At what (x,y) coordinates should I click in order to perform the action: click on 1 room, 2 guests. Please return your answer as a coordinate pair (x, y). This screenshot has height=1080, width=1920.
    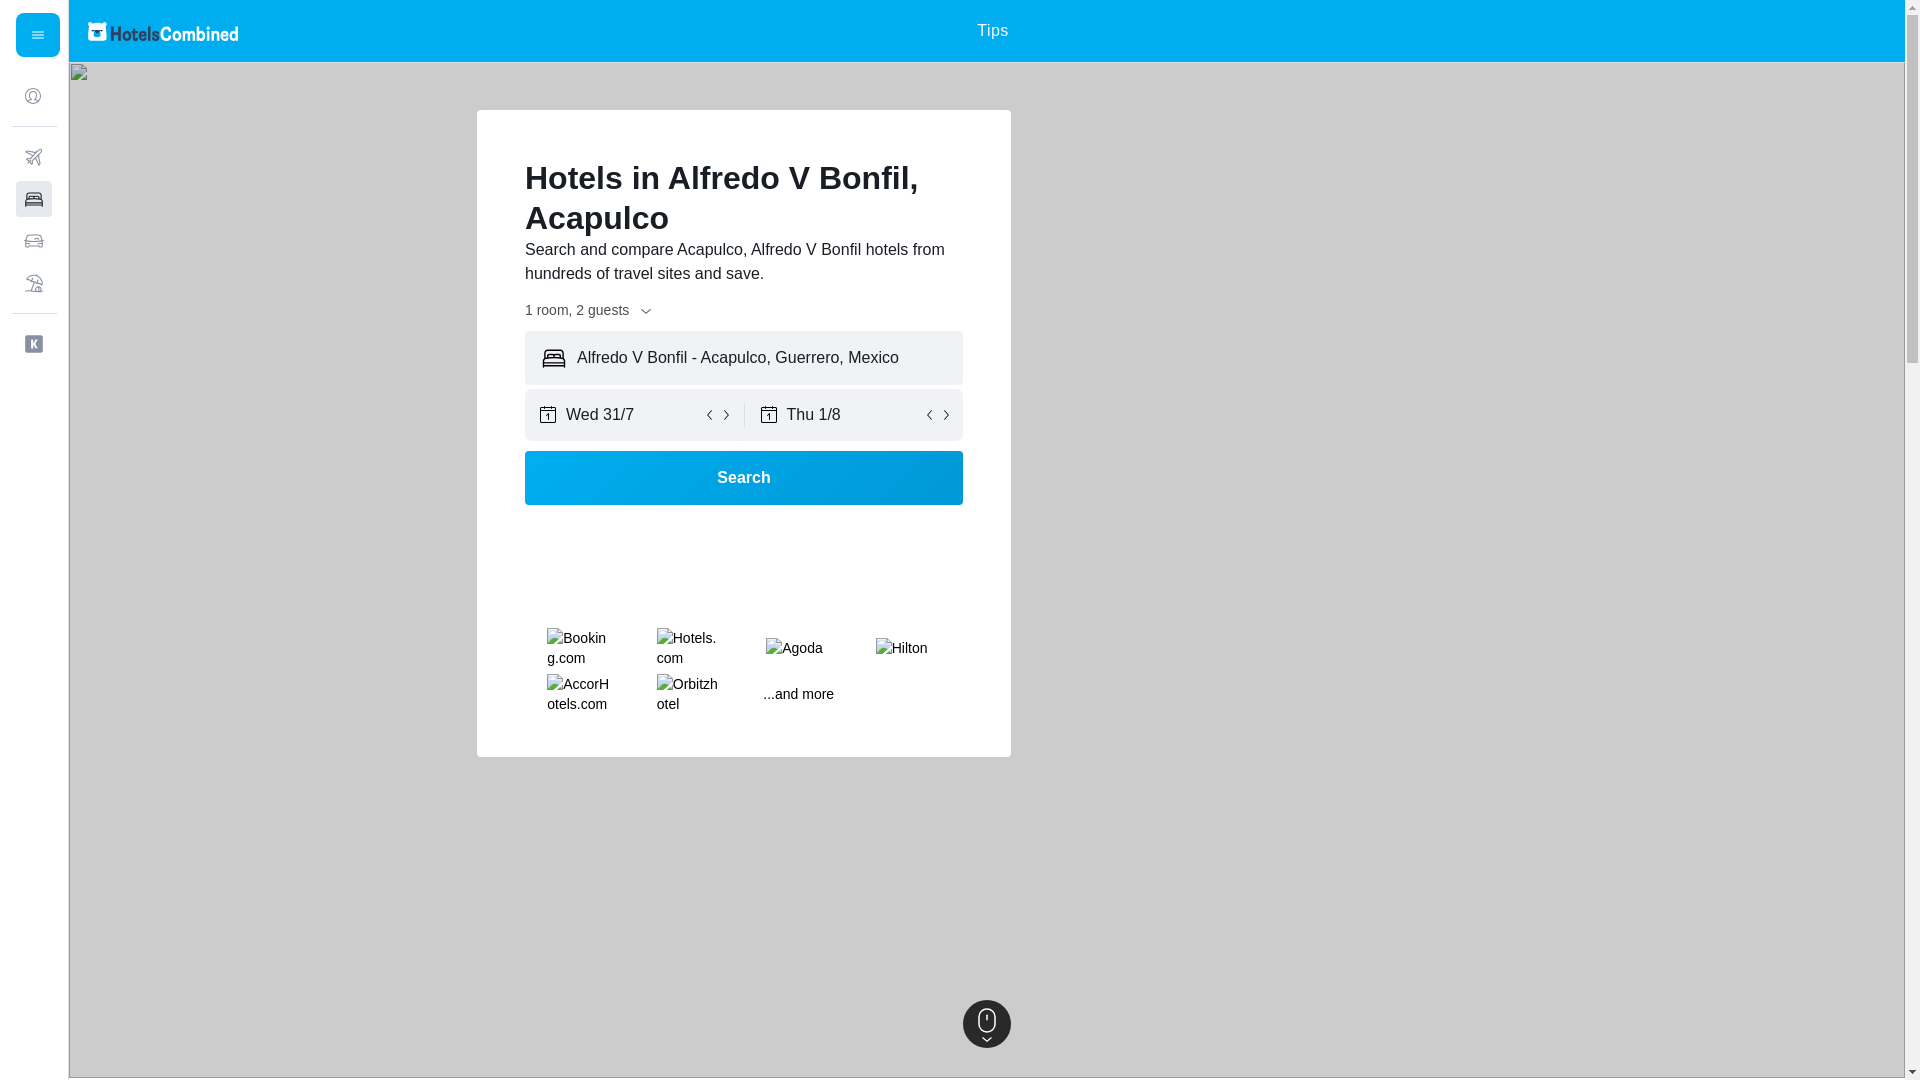
    Looking at the image, I should click on (589, 310).